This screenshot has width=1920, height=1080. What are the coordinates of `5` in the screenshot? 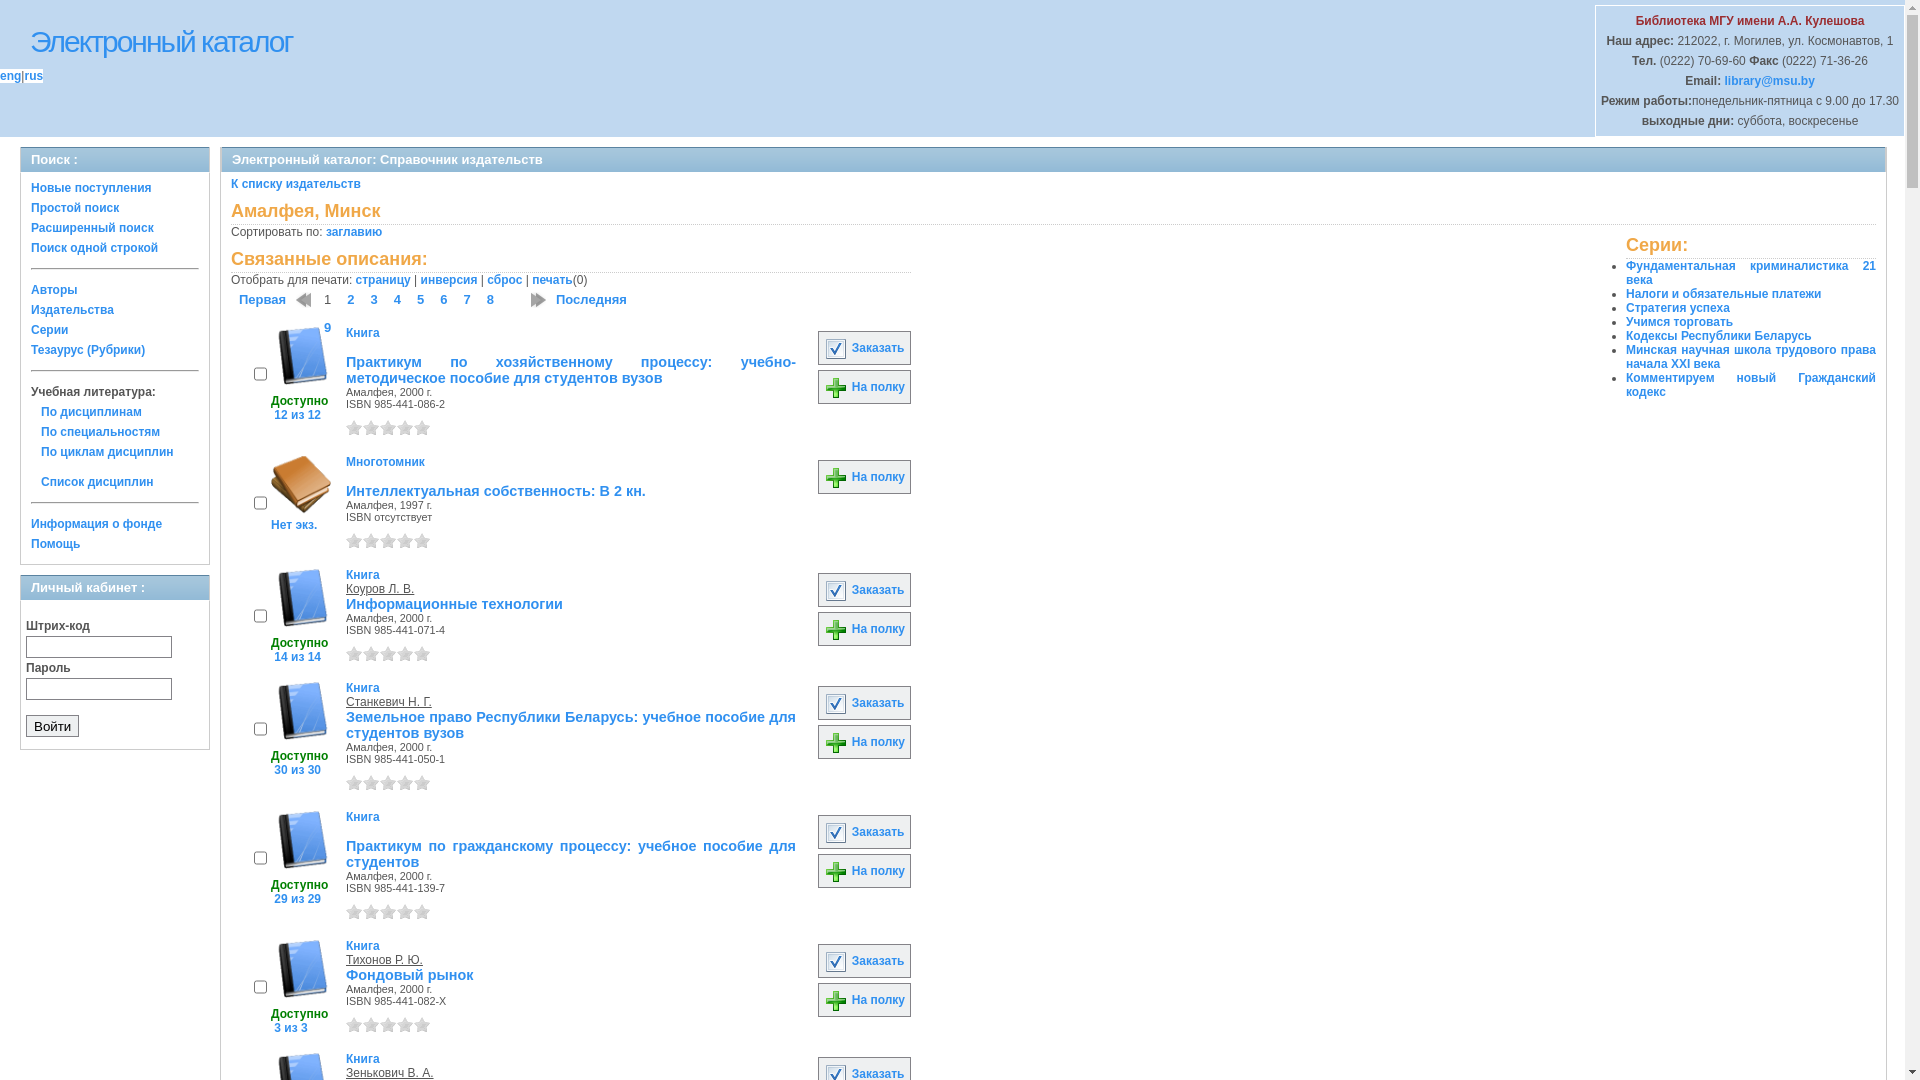 It's located at (420, 301).